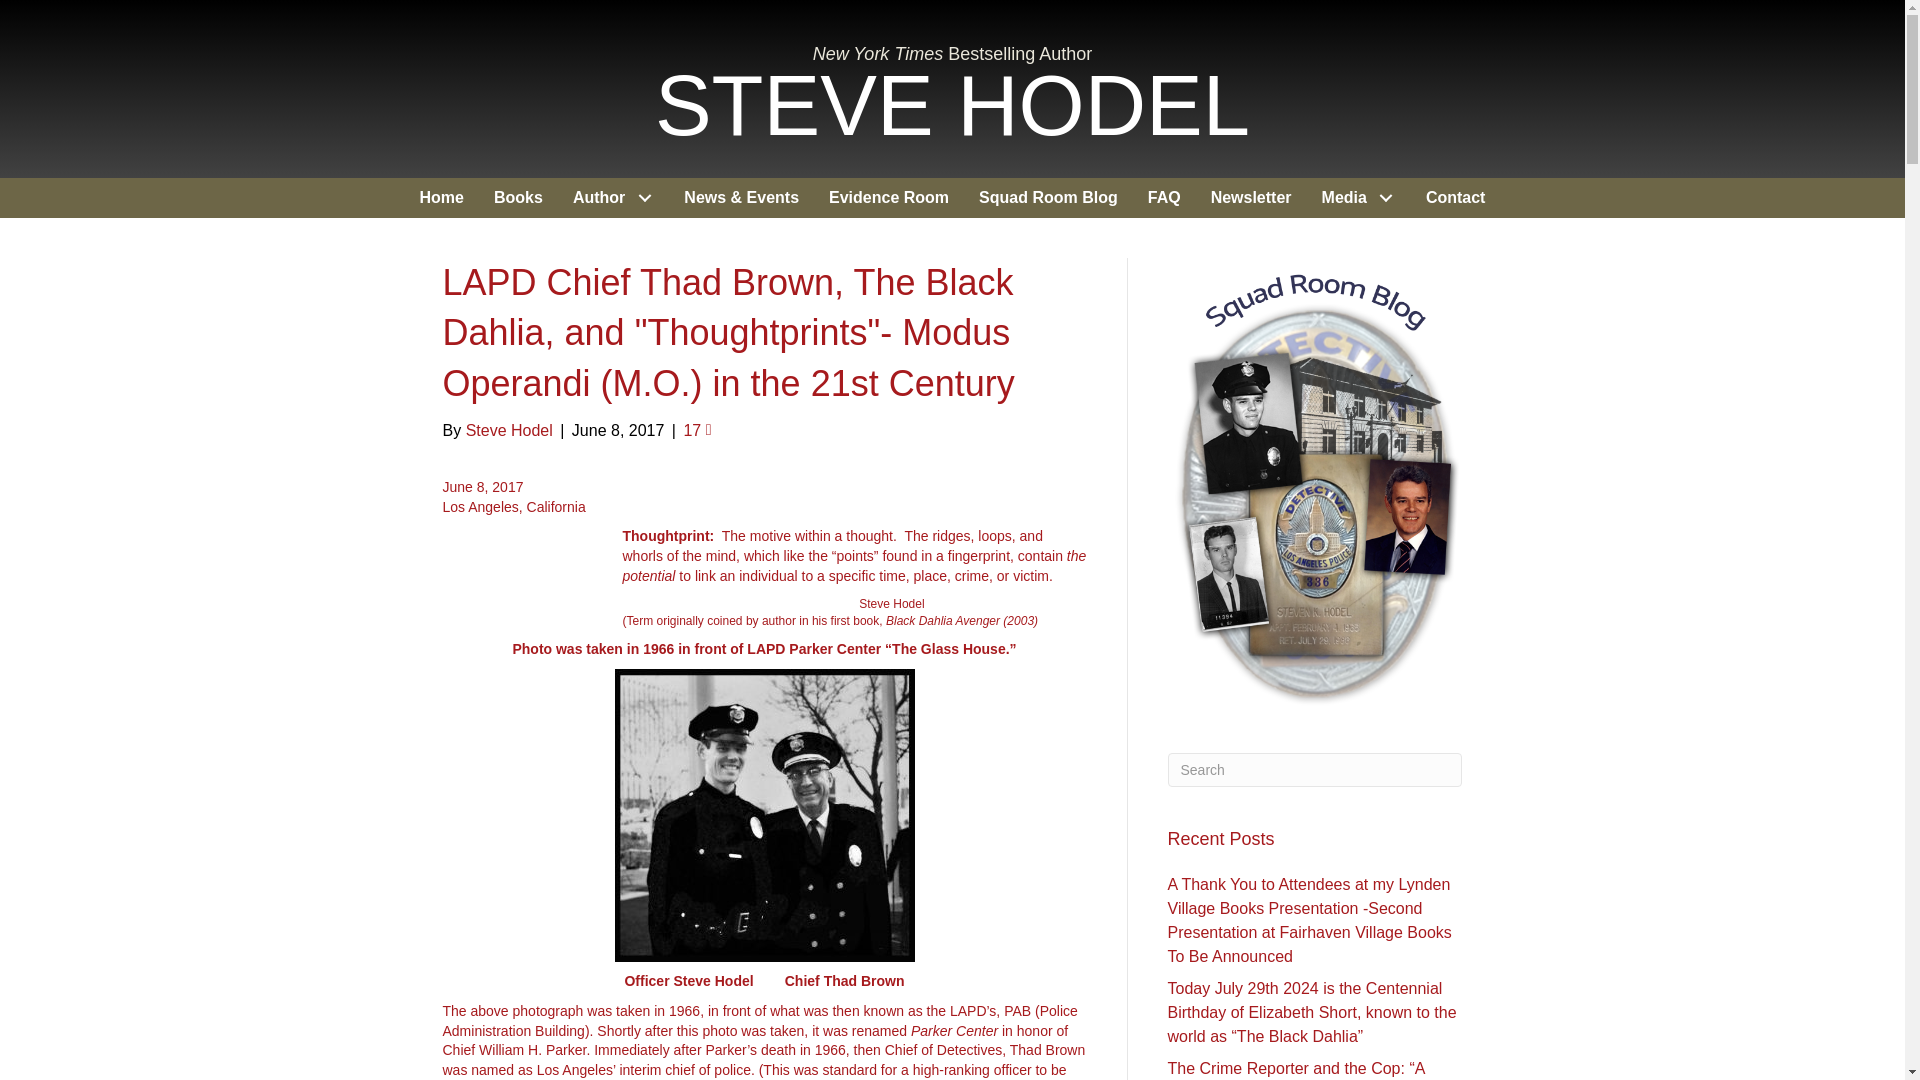 This screenshot has width=1920, height=1080. I want to click on Home, so click(442, 198).